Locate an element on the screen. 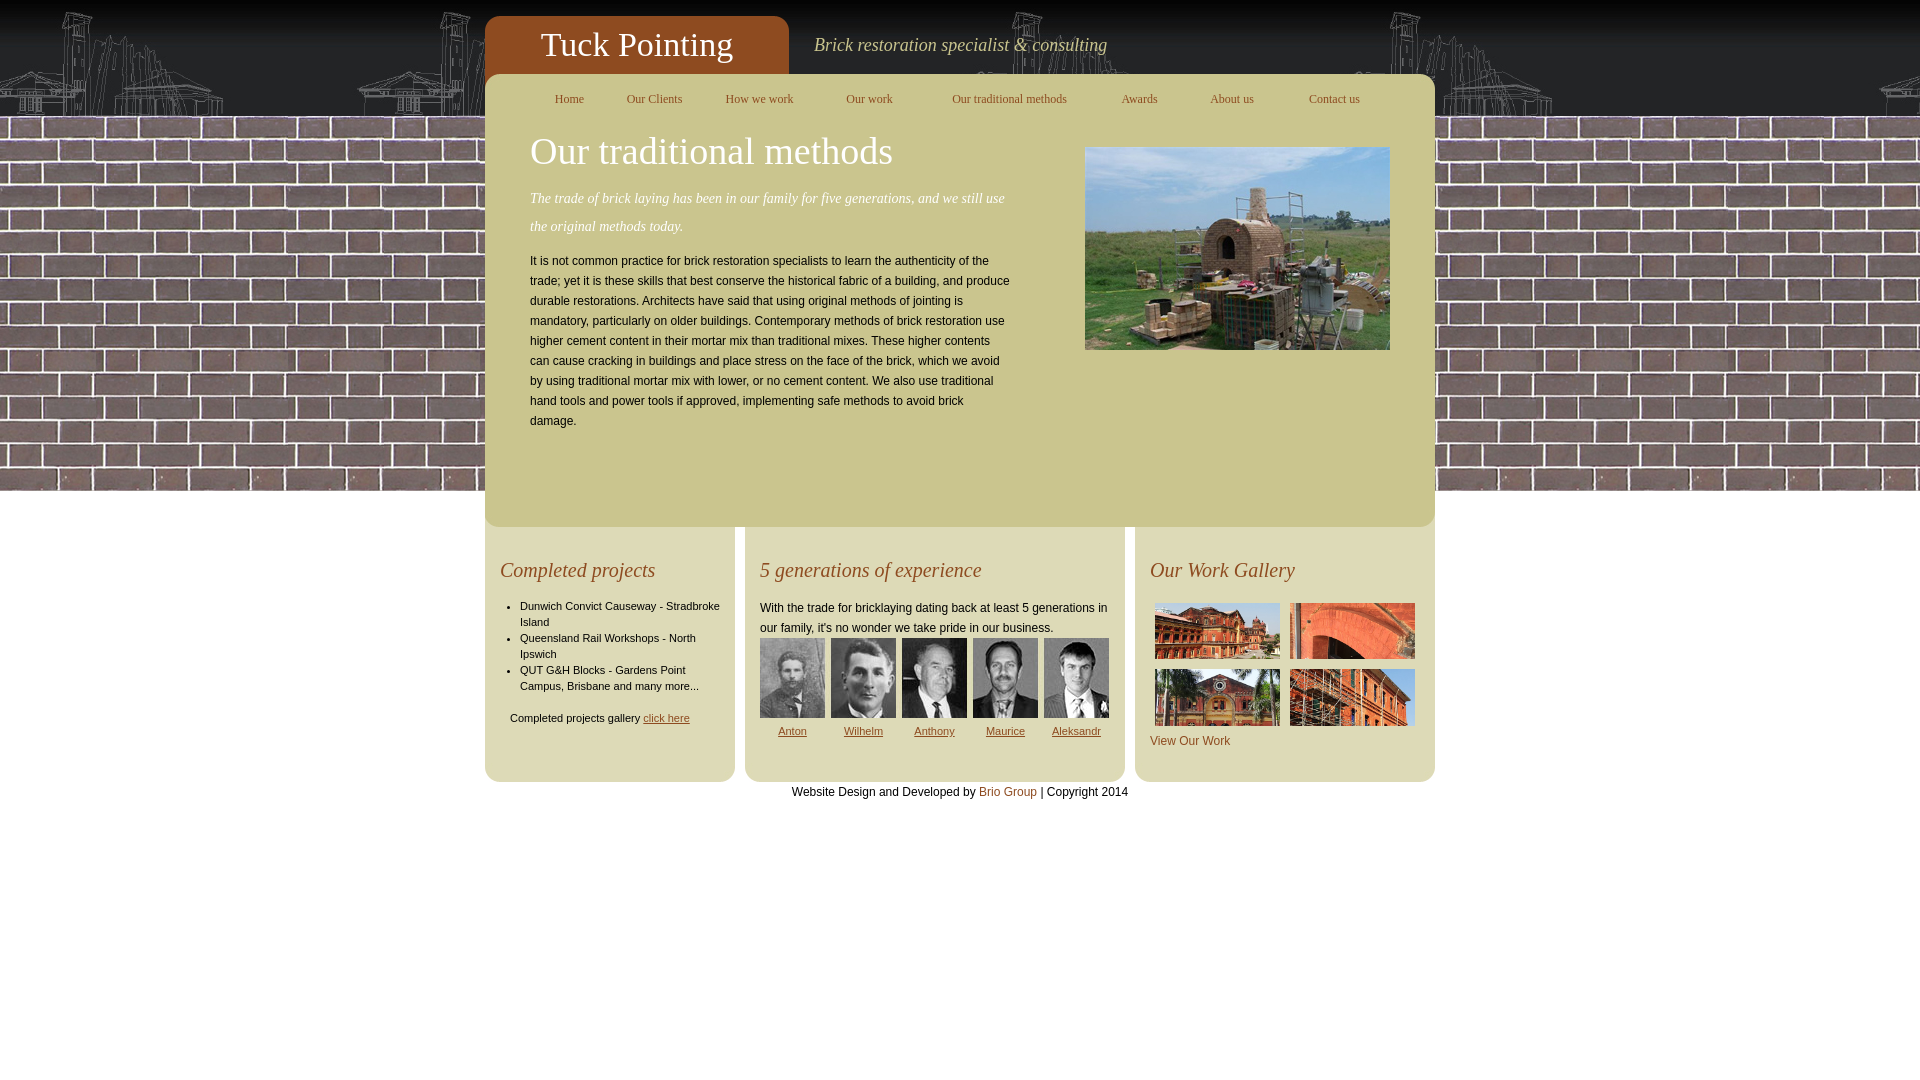  Anton is located at coordinates (792, 731).